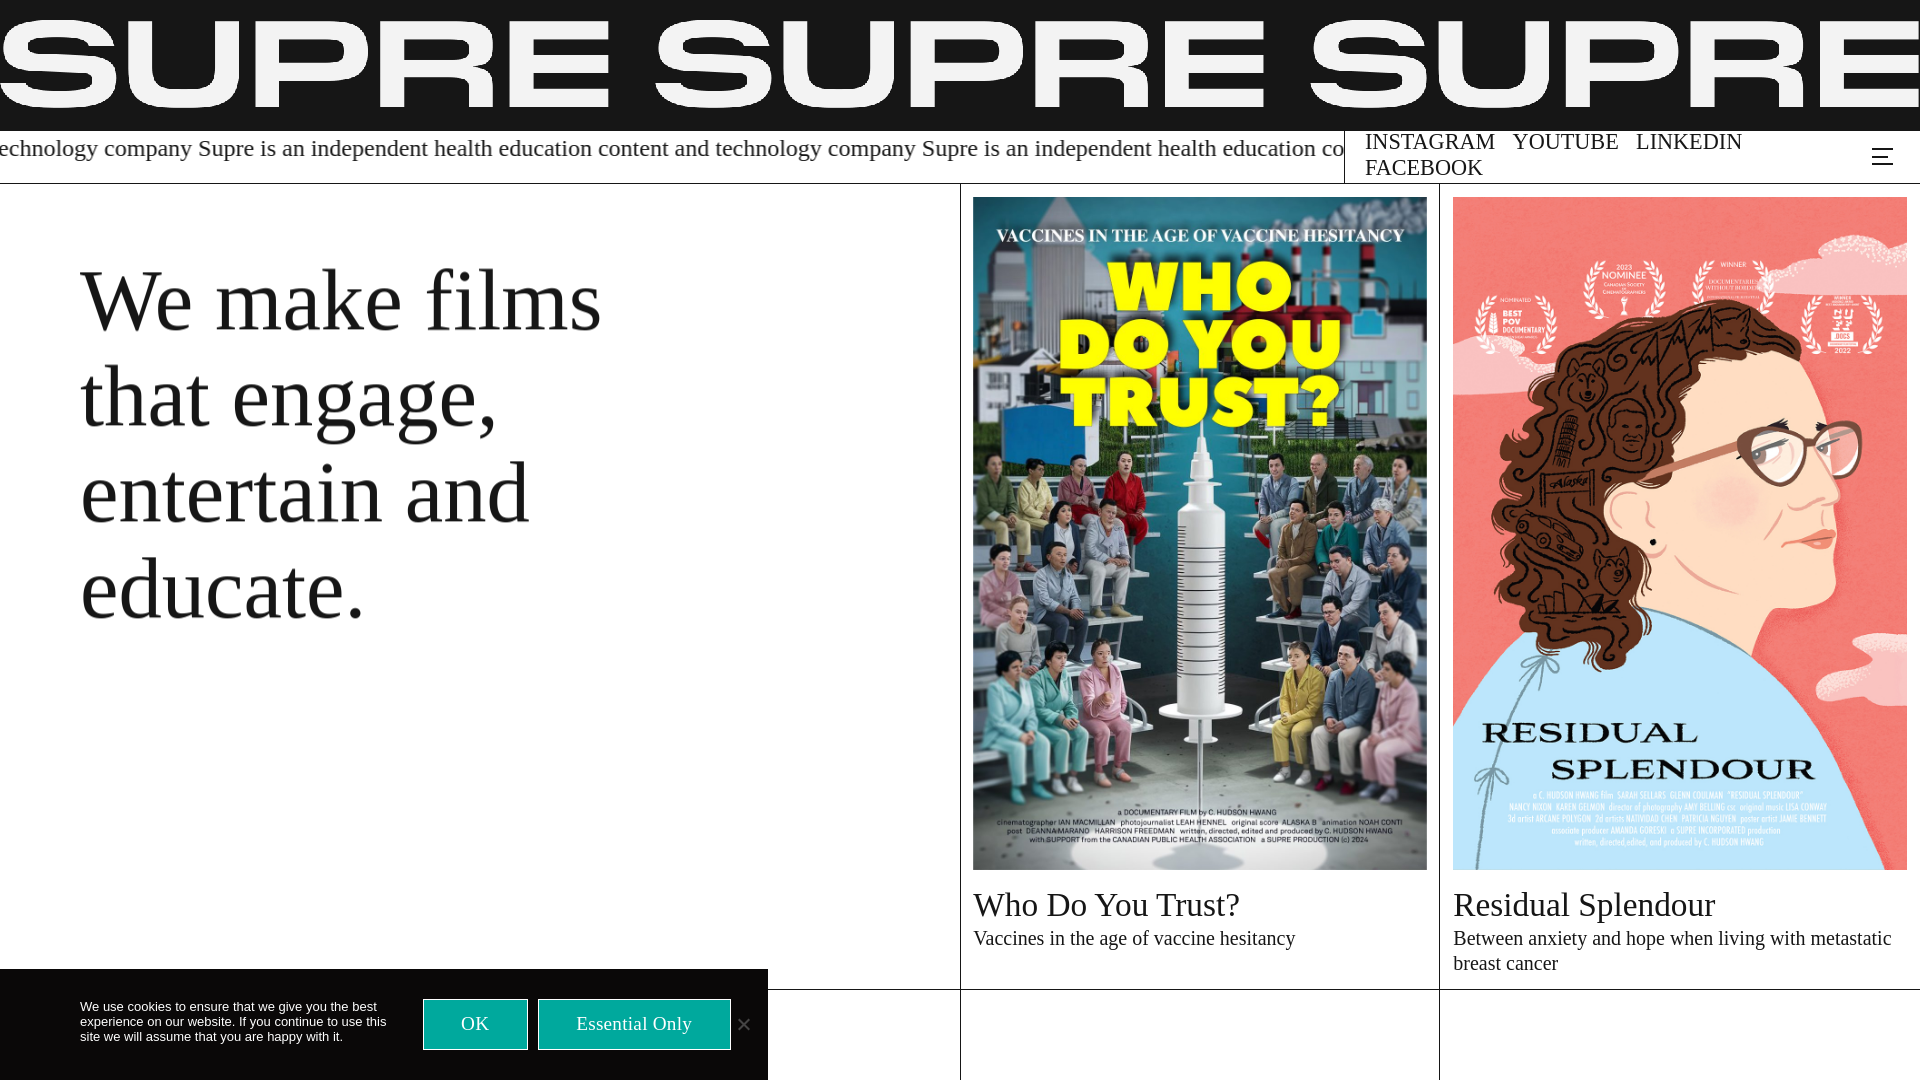 The height and width of the screenshot is (1080, 1920). I want to click on OK, so click(475, 1024).